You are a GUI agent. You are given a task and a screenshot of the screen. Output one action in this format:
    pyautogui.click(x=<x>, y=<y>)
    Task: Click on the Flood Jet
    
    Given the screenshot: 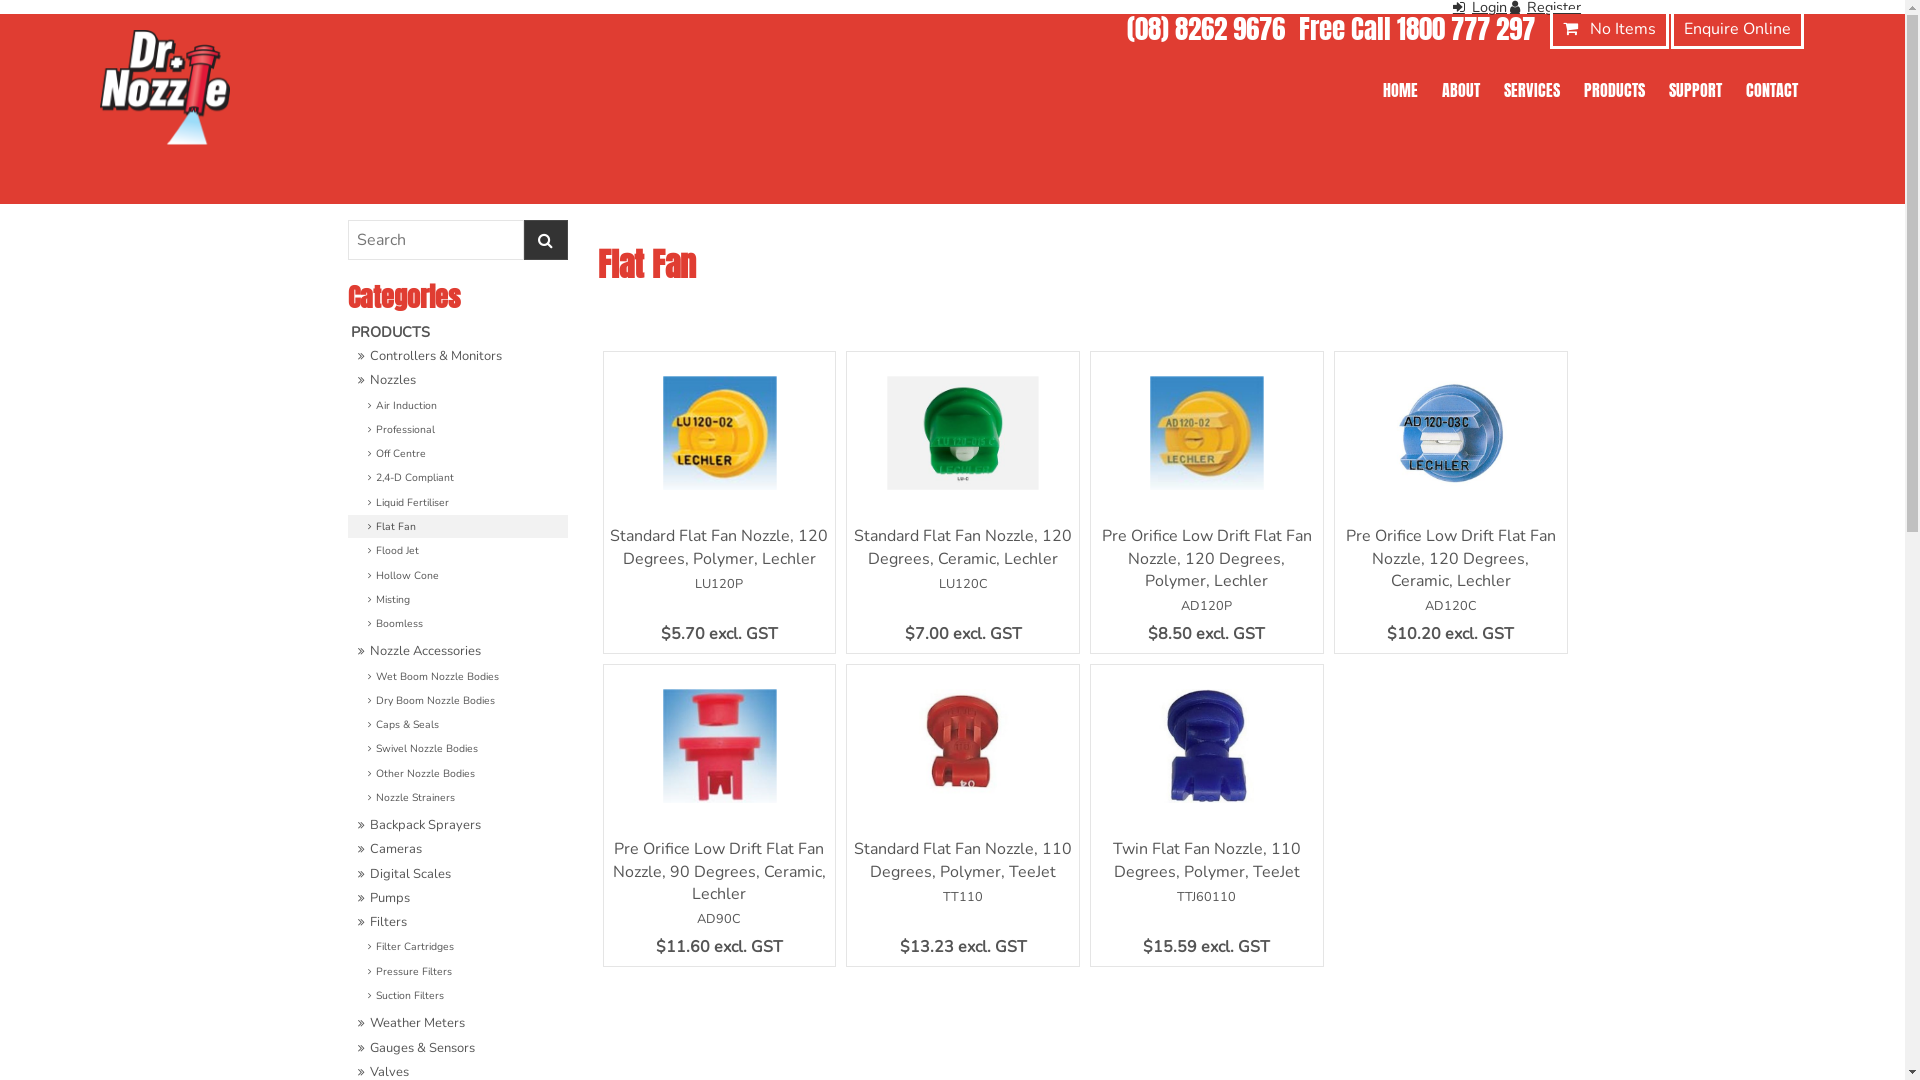 What is the action you would take?
    pyautogui.click(x=458, y=550)
    